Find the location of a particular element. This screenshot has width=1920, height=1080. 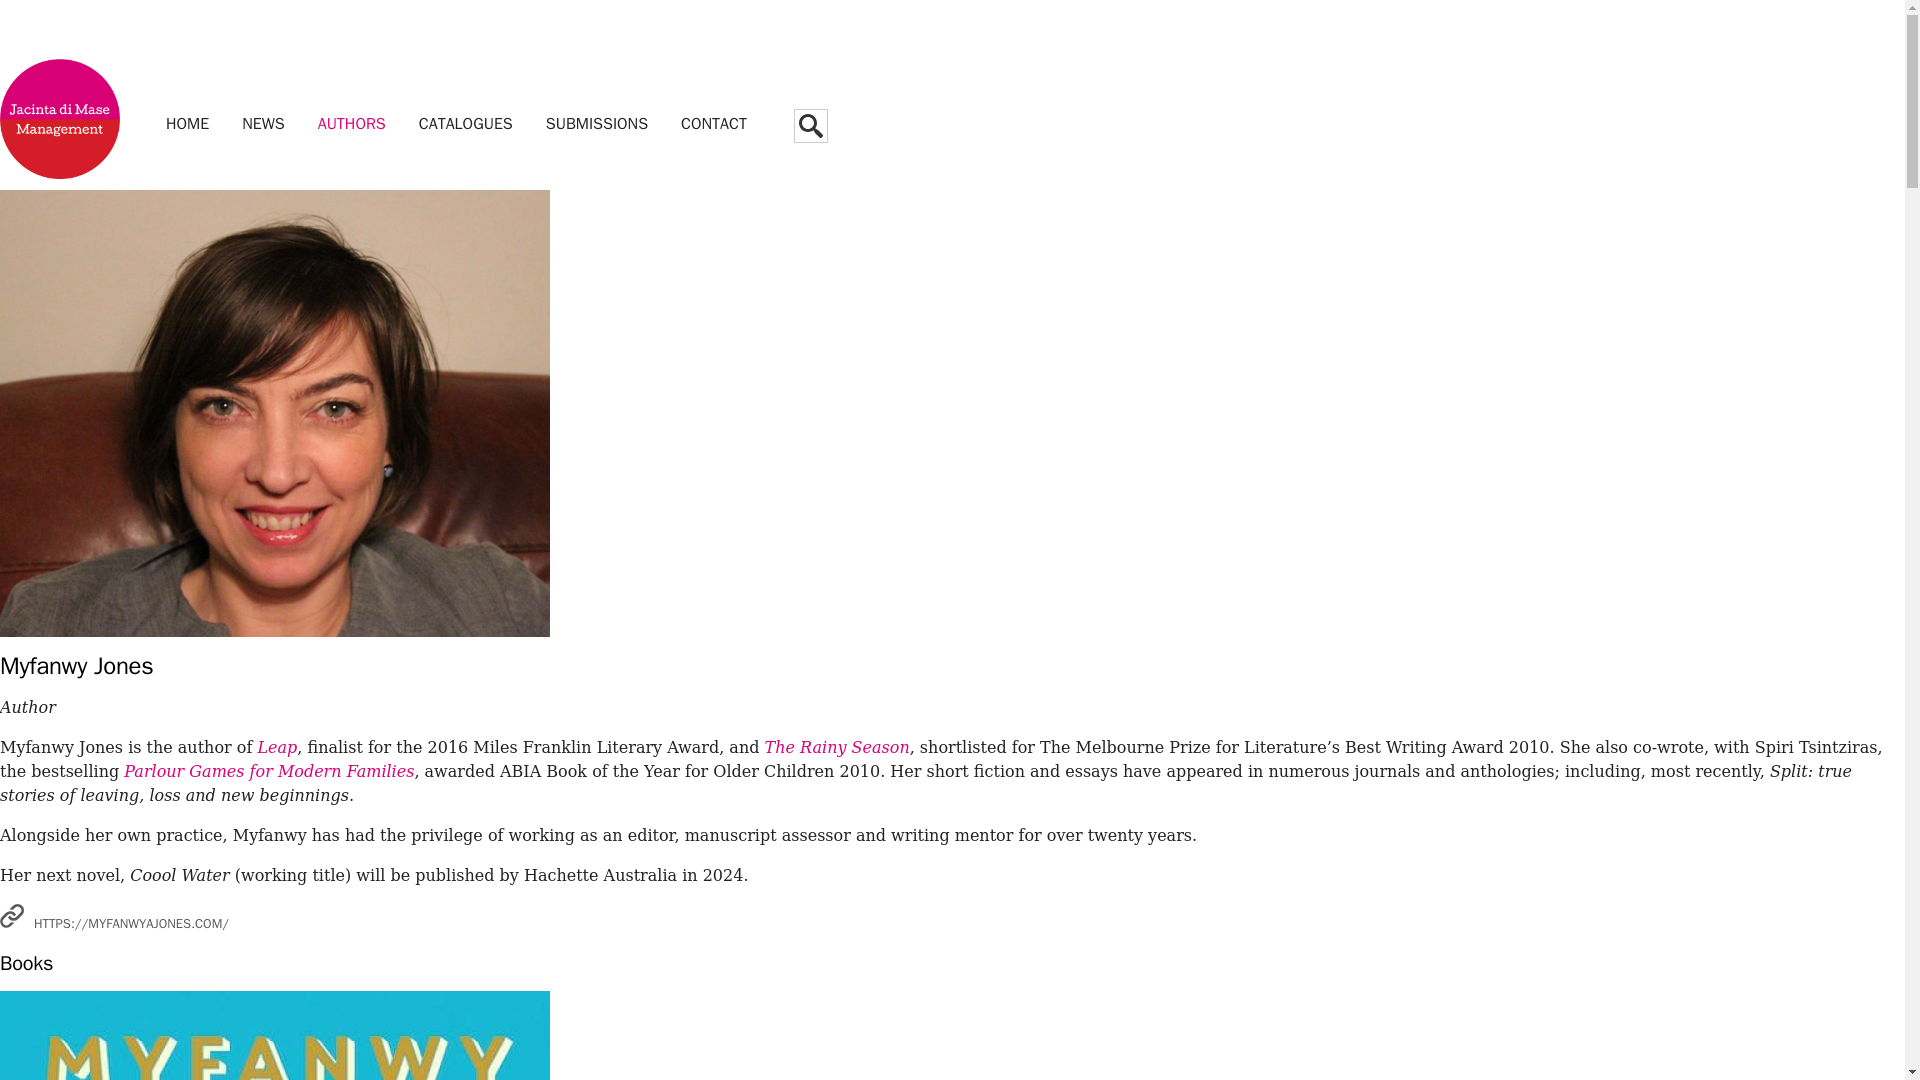

Leap is located at coordinates (277, 747).